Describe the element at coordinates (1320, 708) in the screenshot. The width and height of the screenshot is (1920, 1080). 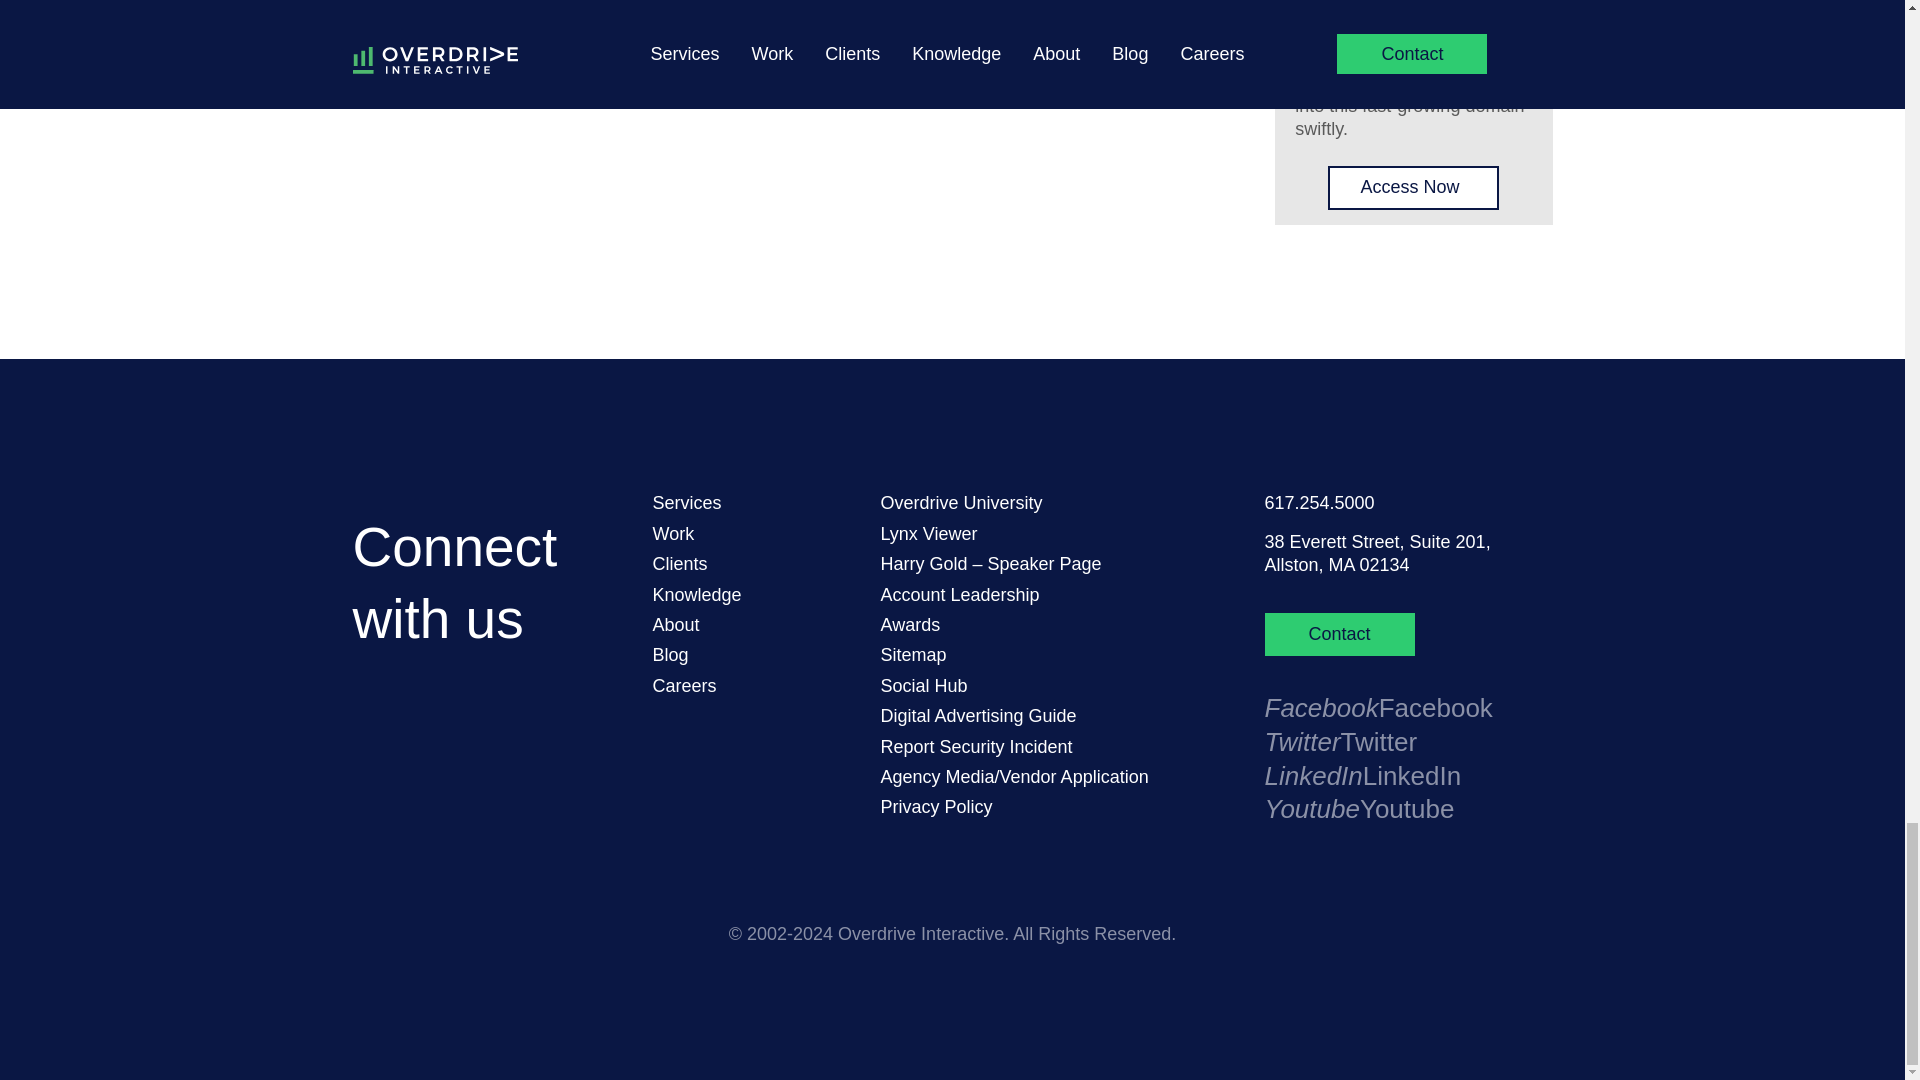
I see `Facebook` at that location.